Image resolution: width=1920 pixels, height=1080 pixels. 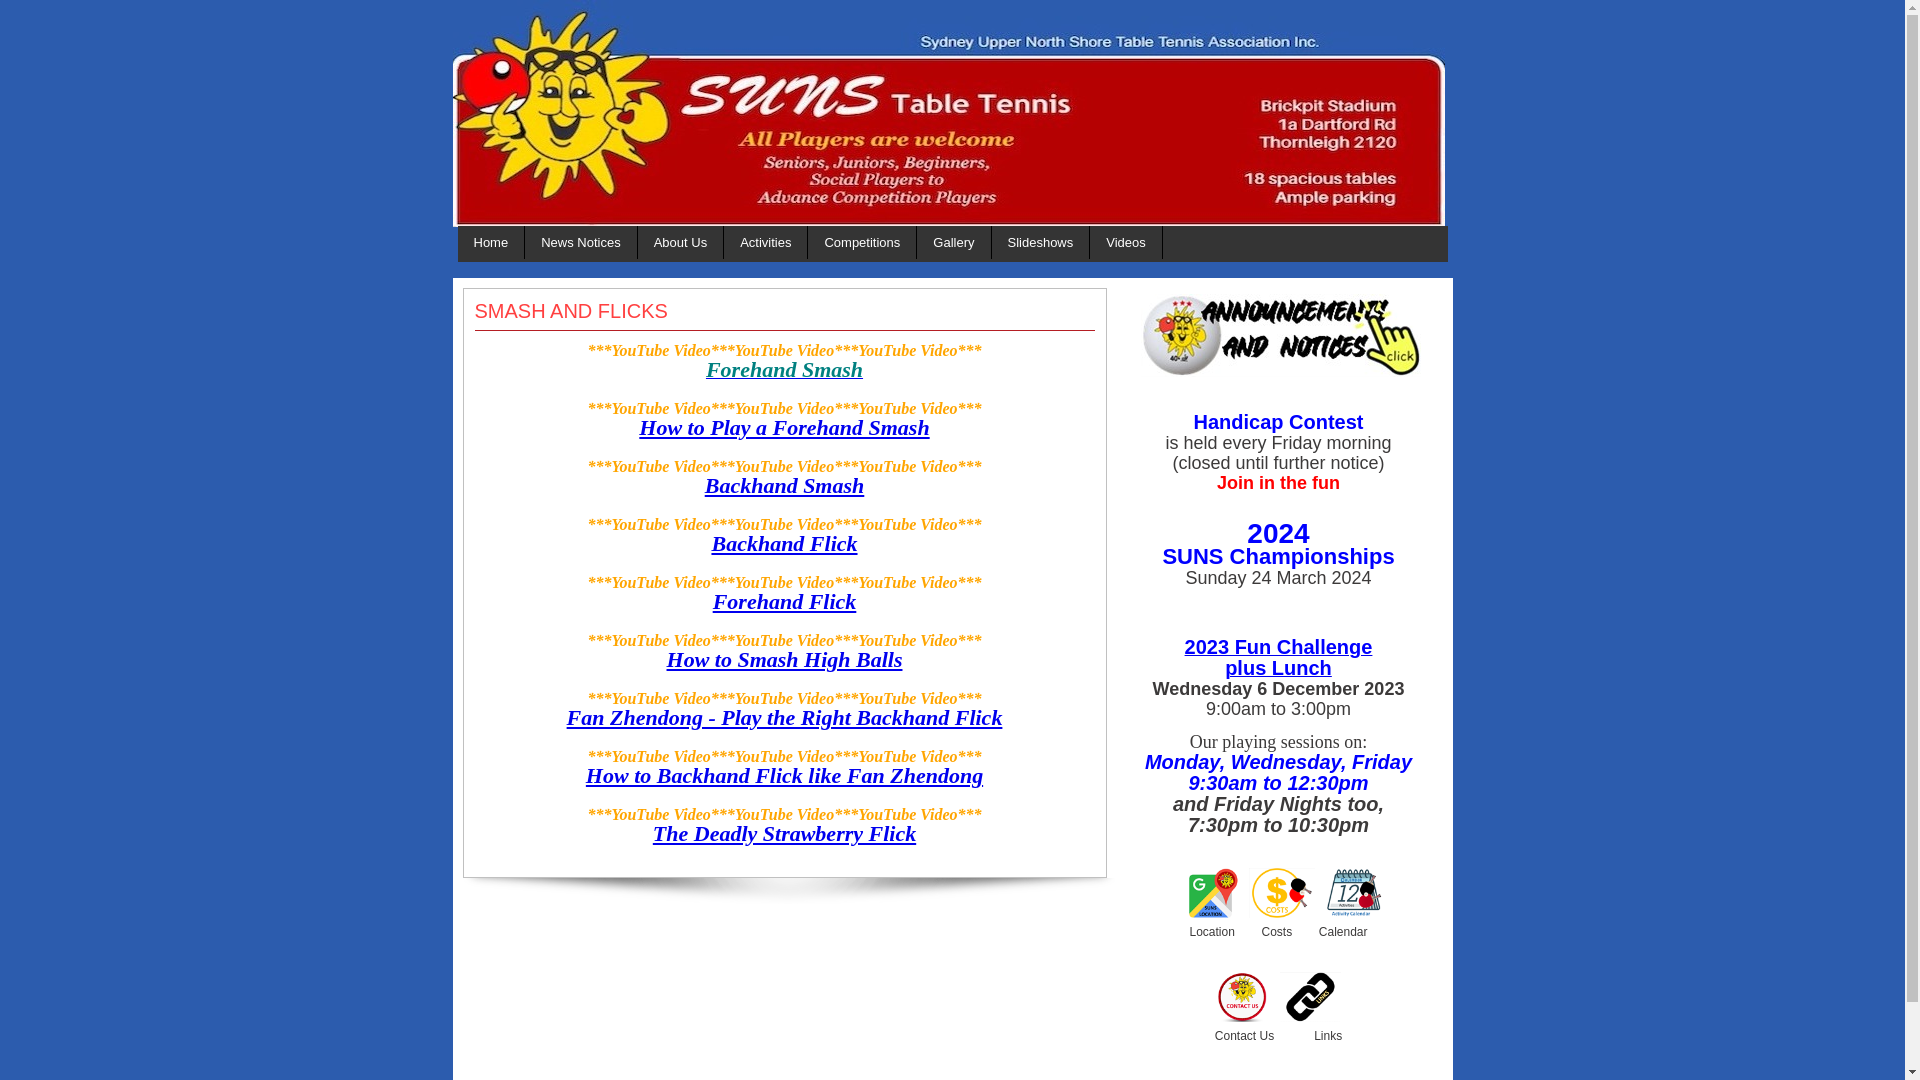 I want to click on Activities, so click(x=766, y=242).